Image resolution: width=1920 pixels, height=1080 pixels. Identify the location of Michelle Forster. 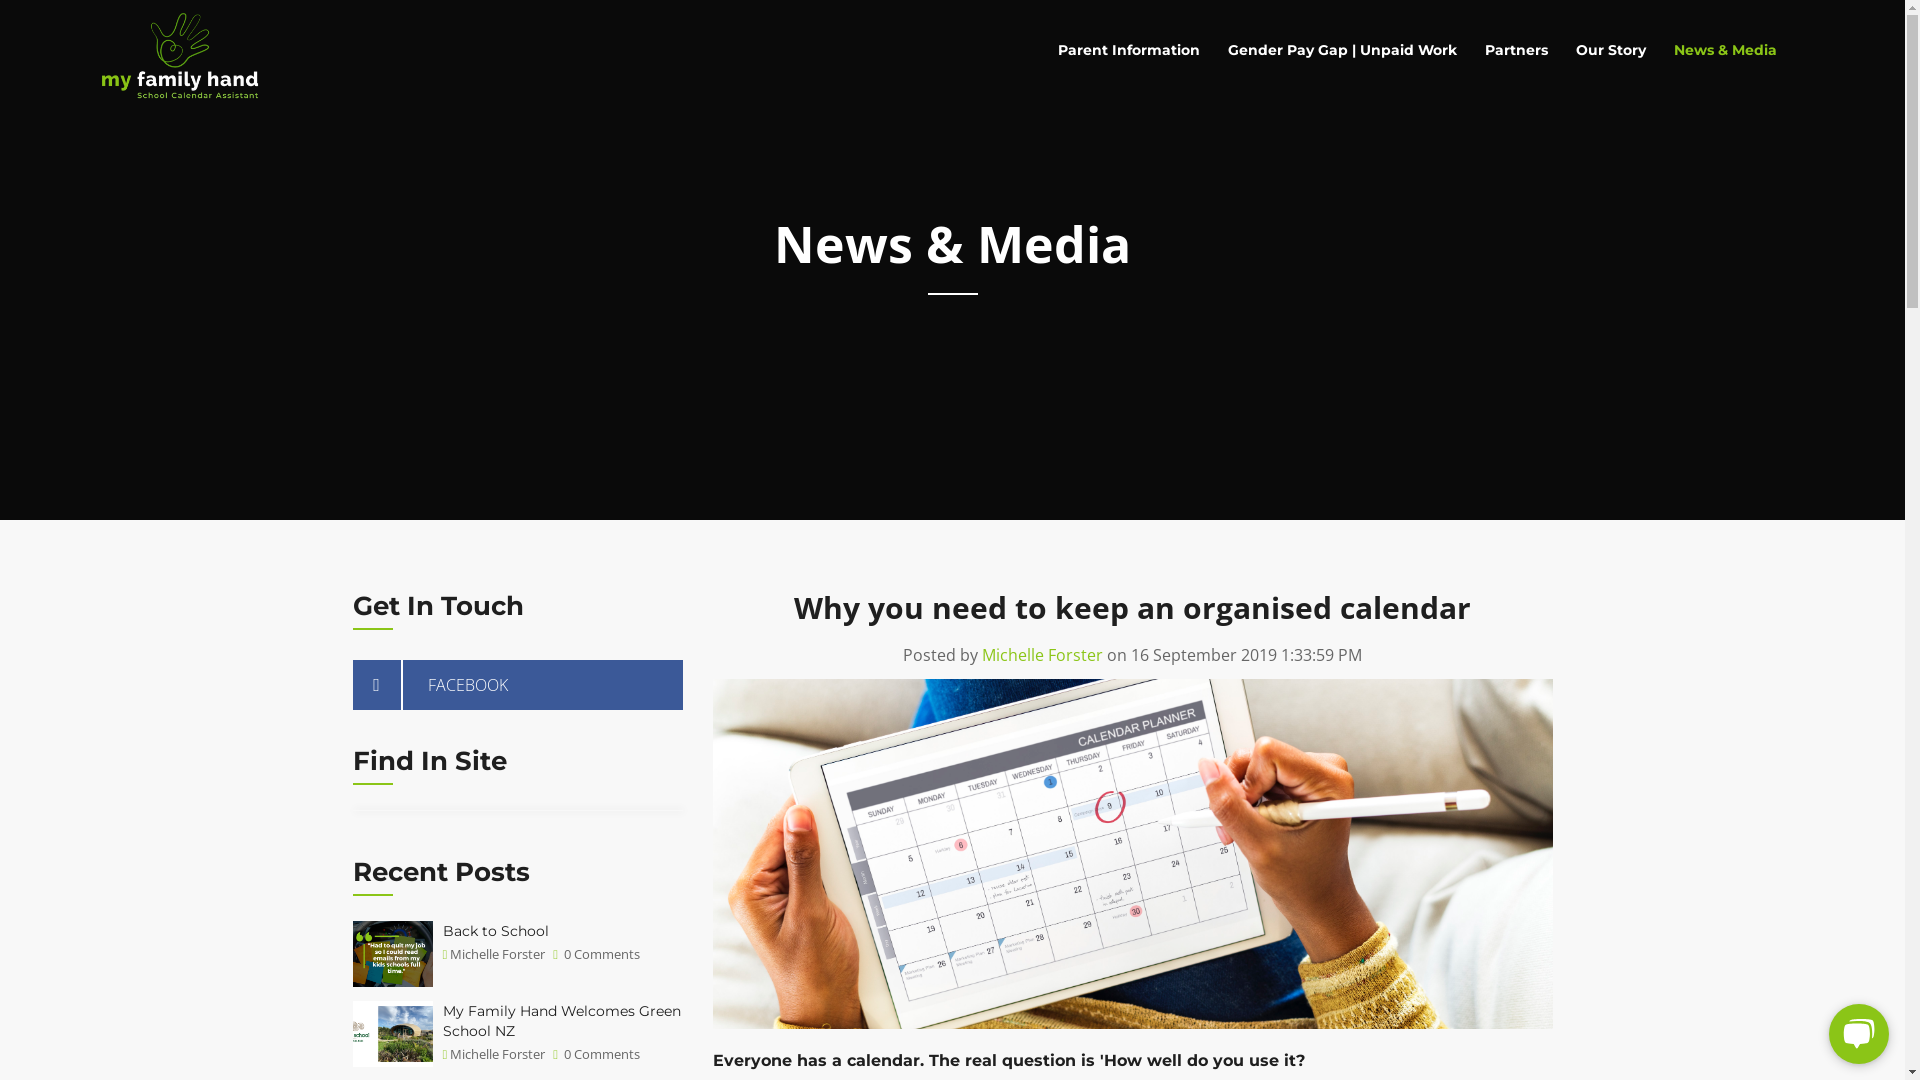
(498, 954).